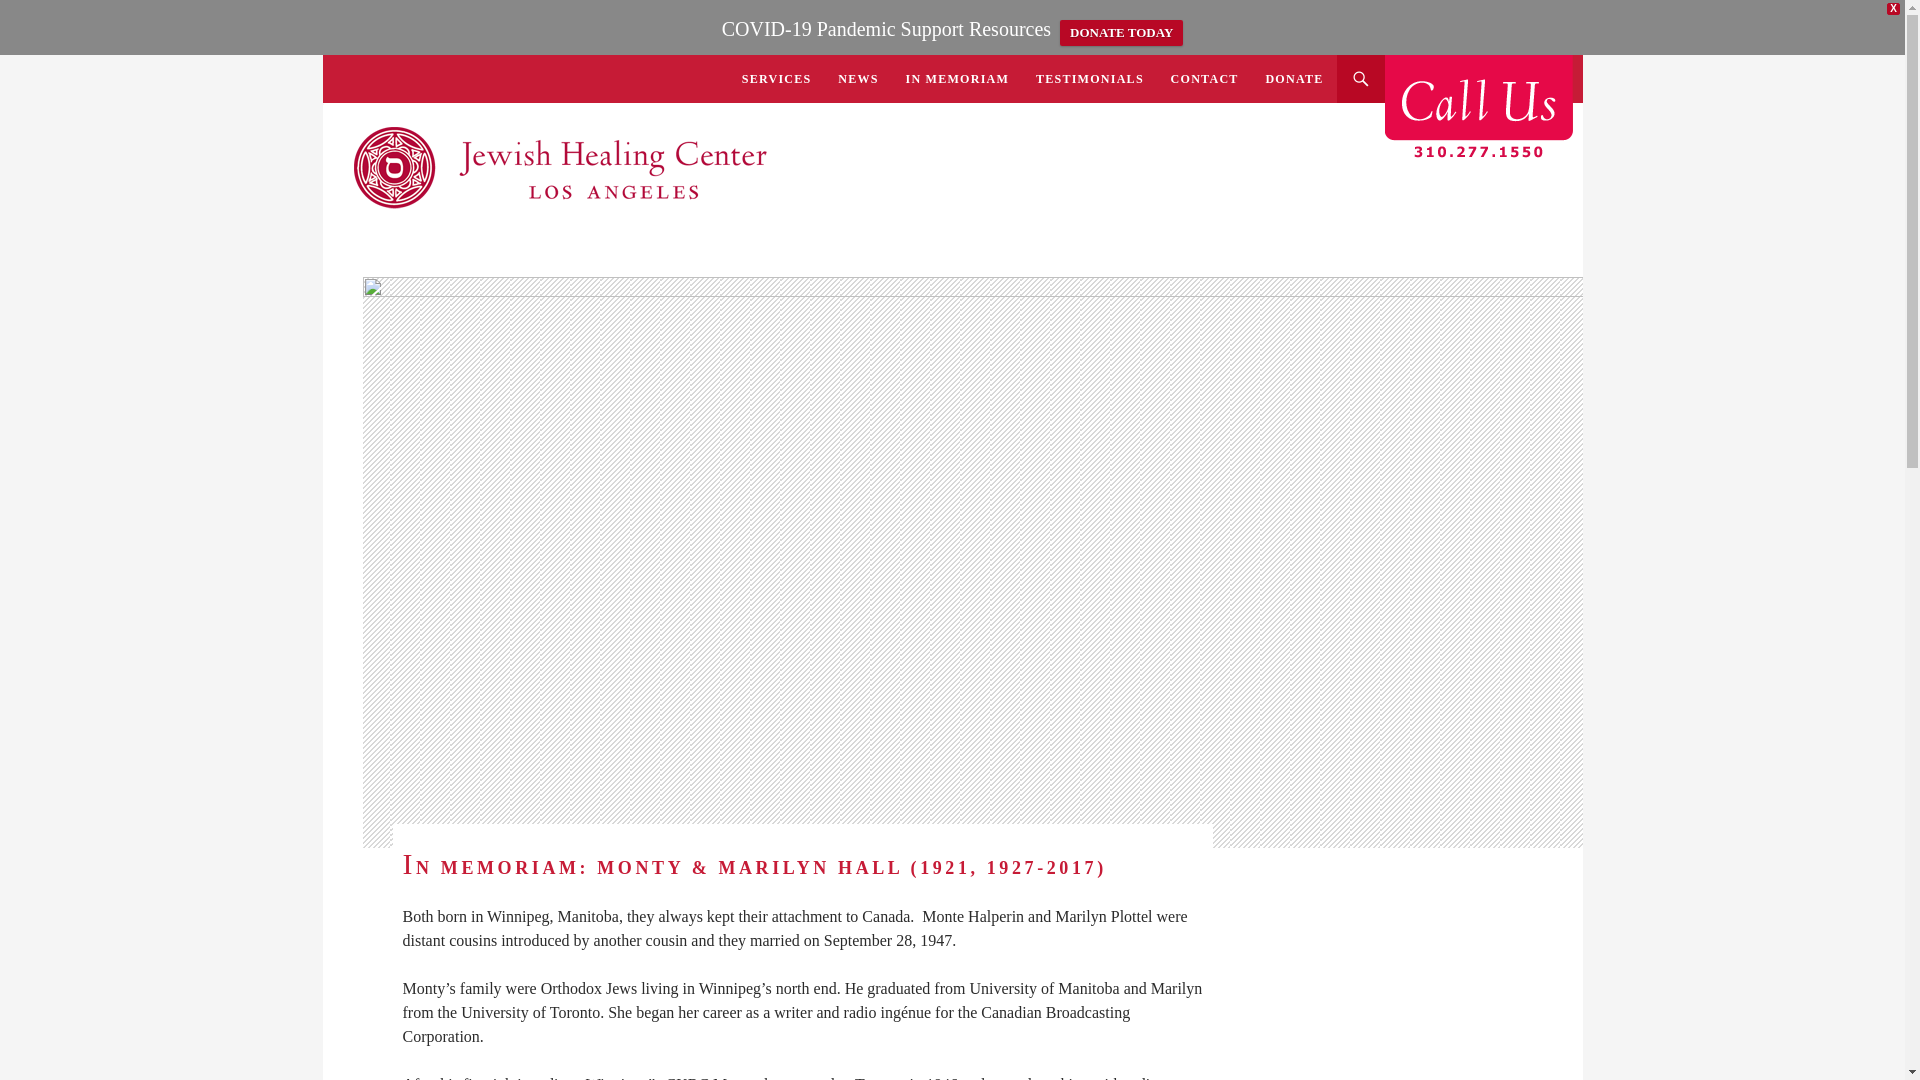 The width and height of the screenshot is (1920, 1080). What do you see at coordinates (1478, 108) in the screenshot?
I see `call-us` at bounding box center [1478, 108].